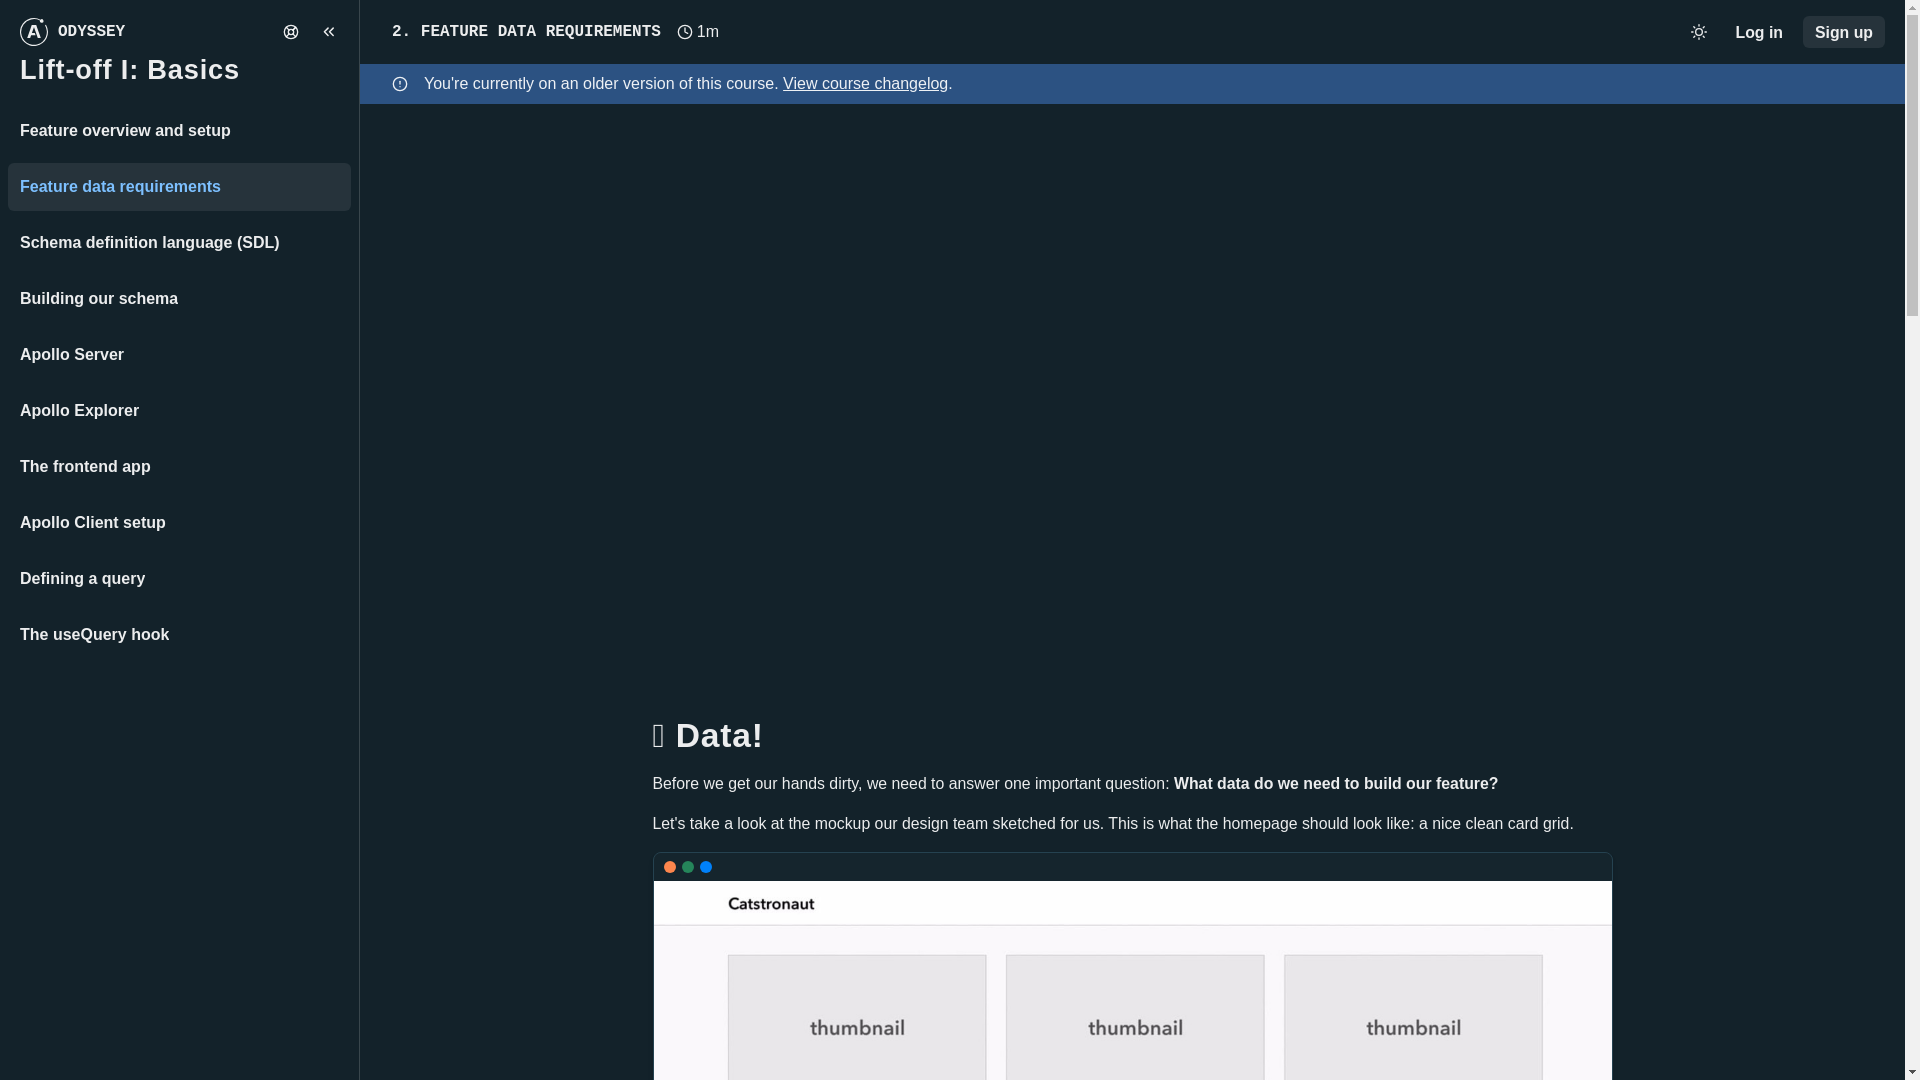  I want to click on Lift-off I: Basics, so click(179, 70).